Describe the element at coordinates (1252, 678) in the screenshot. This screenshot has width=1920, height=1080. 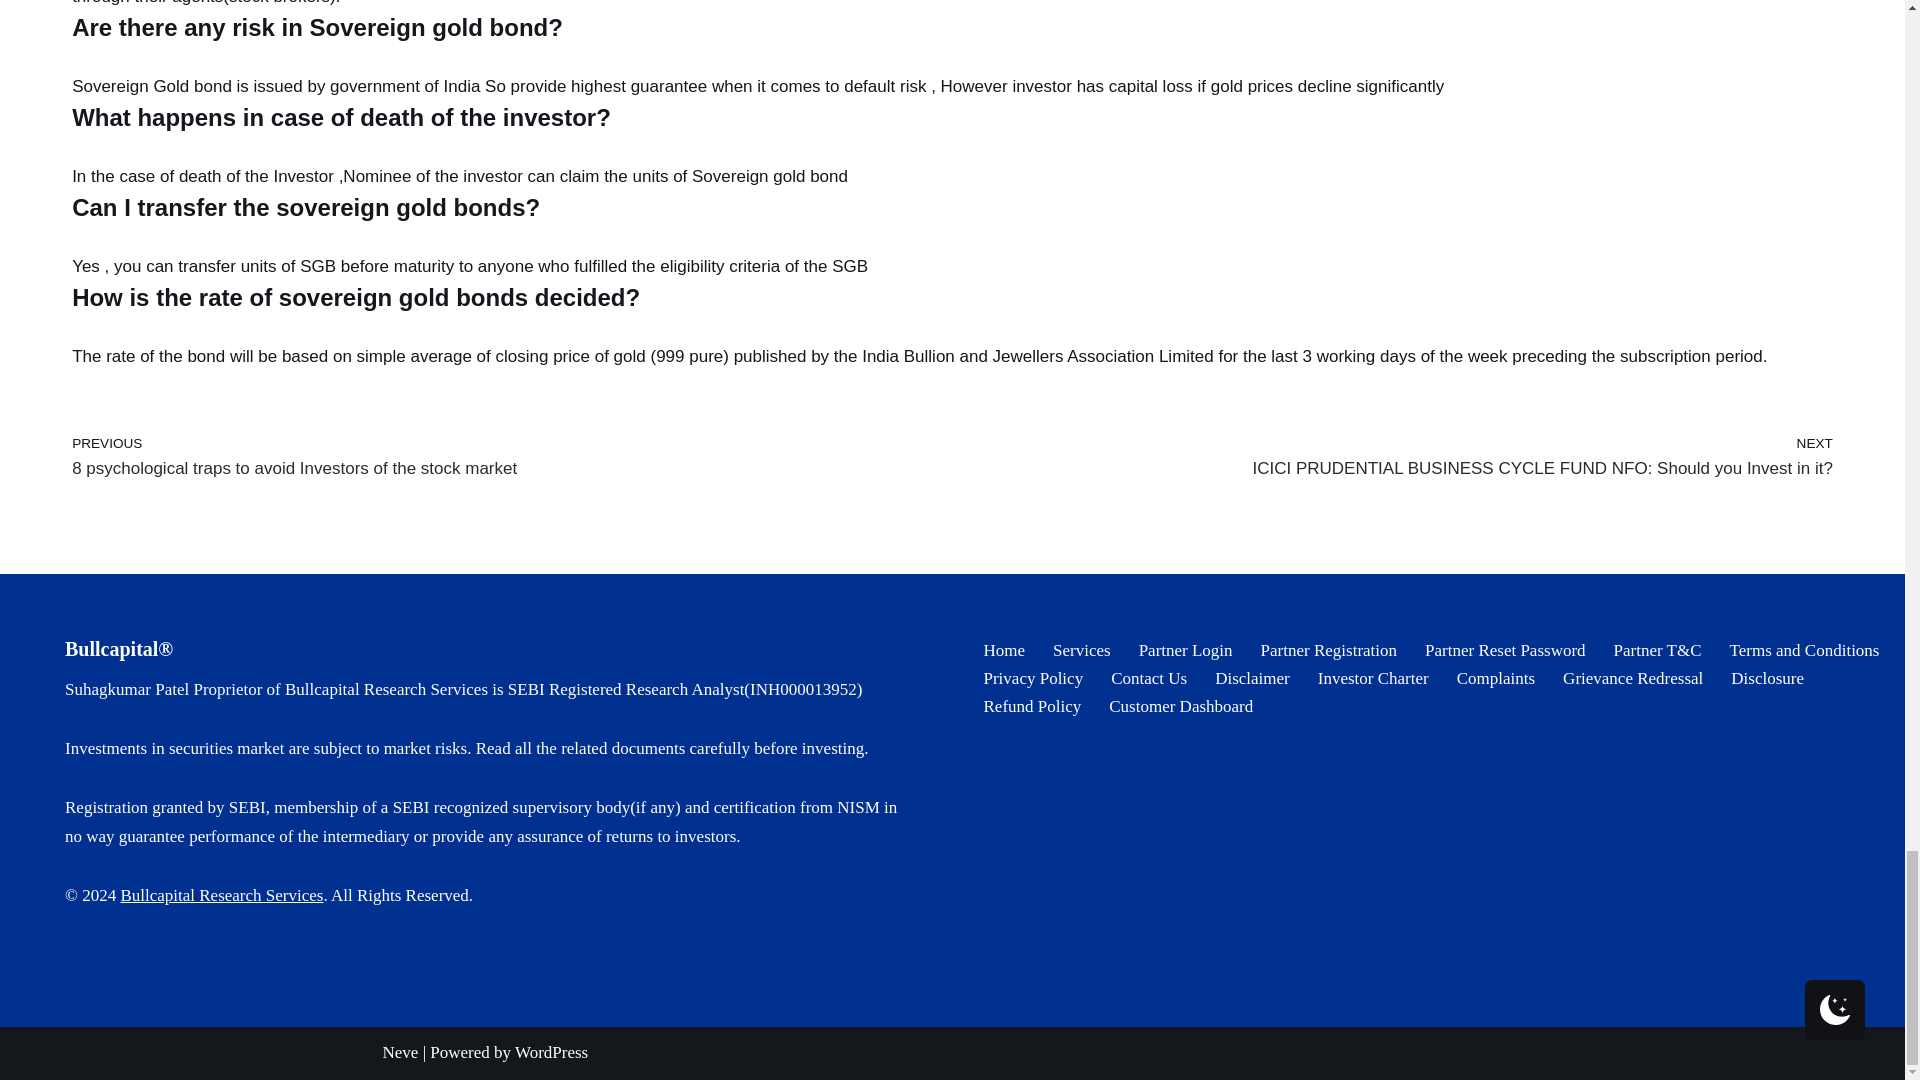
I see `Disclaimer` at that location.